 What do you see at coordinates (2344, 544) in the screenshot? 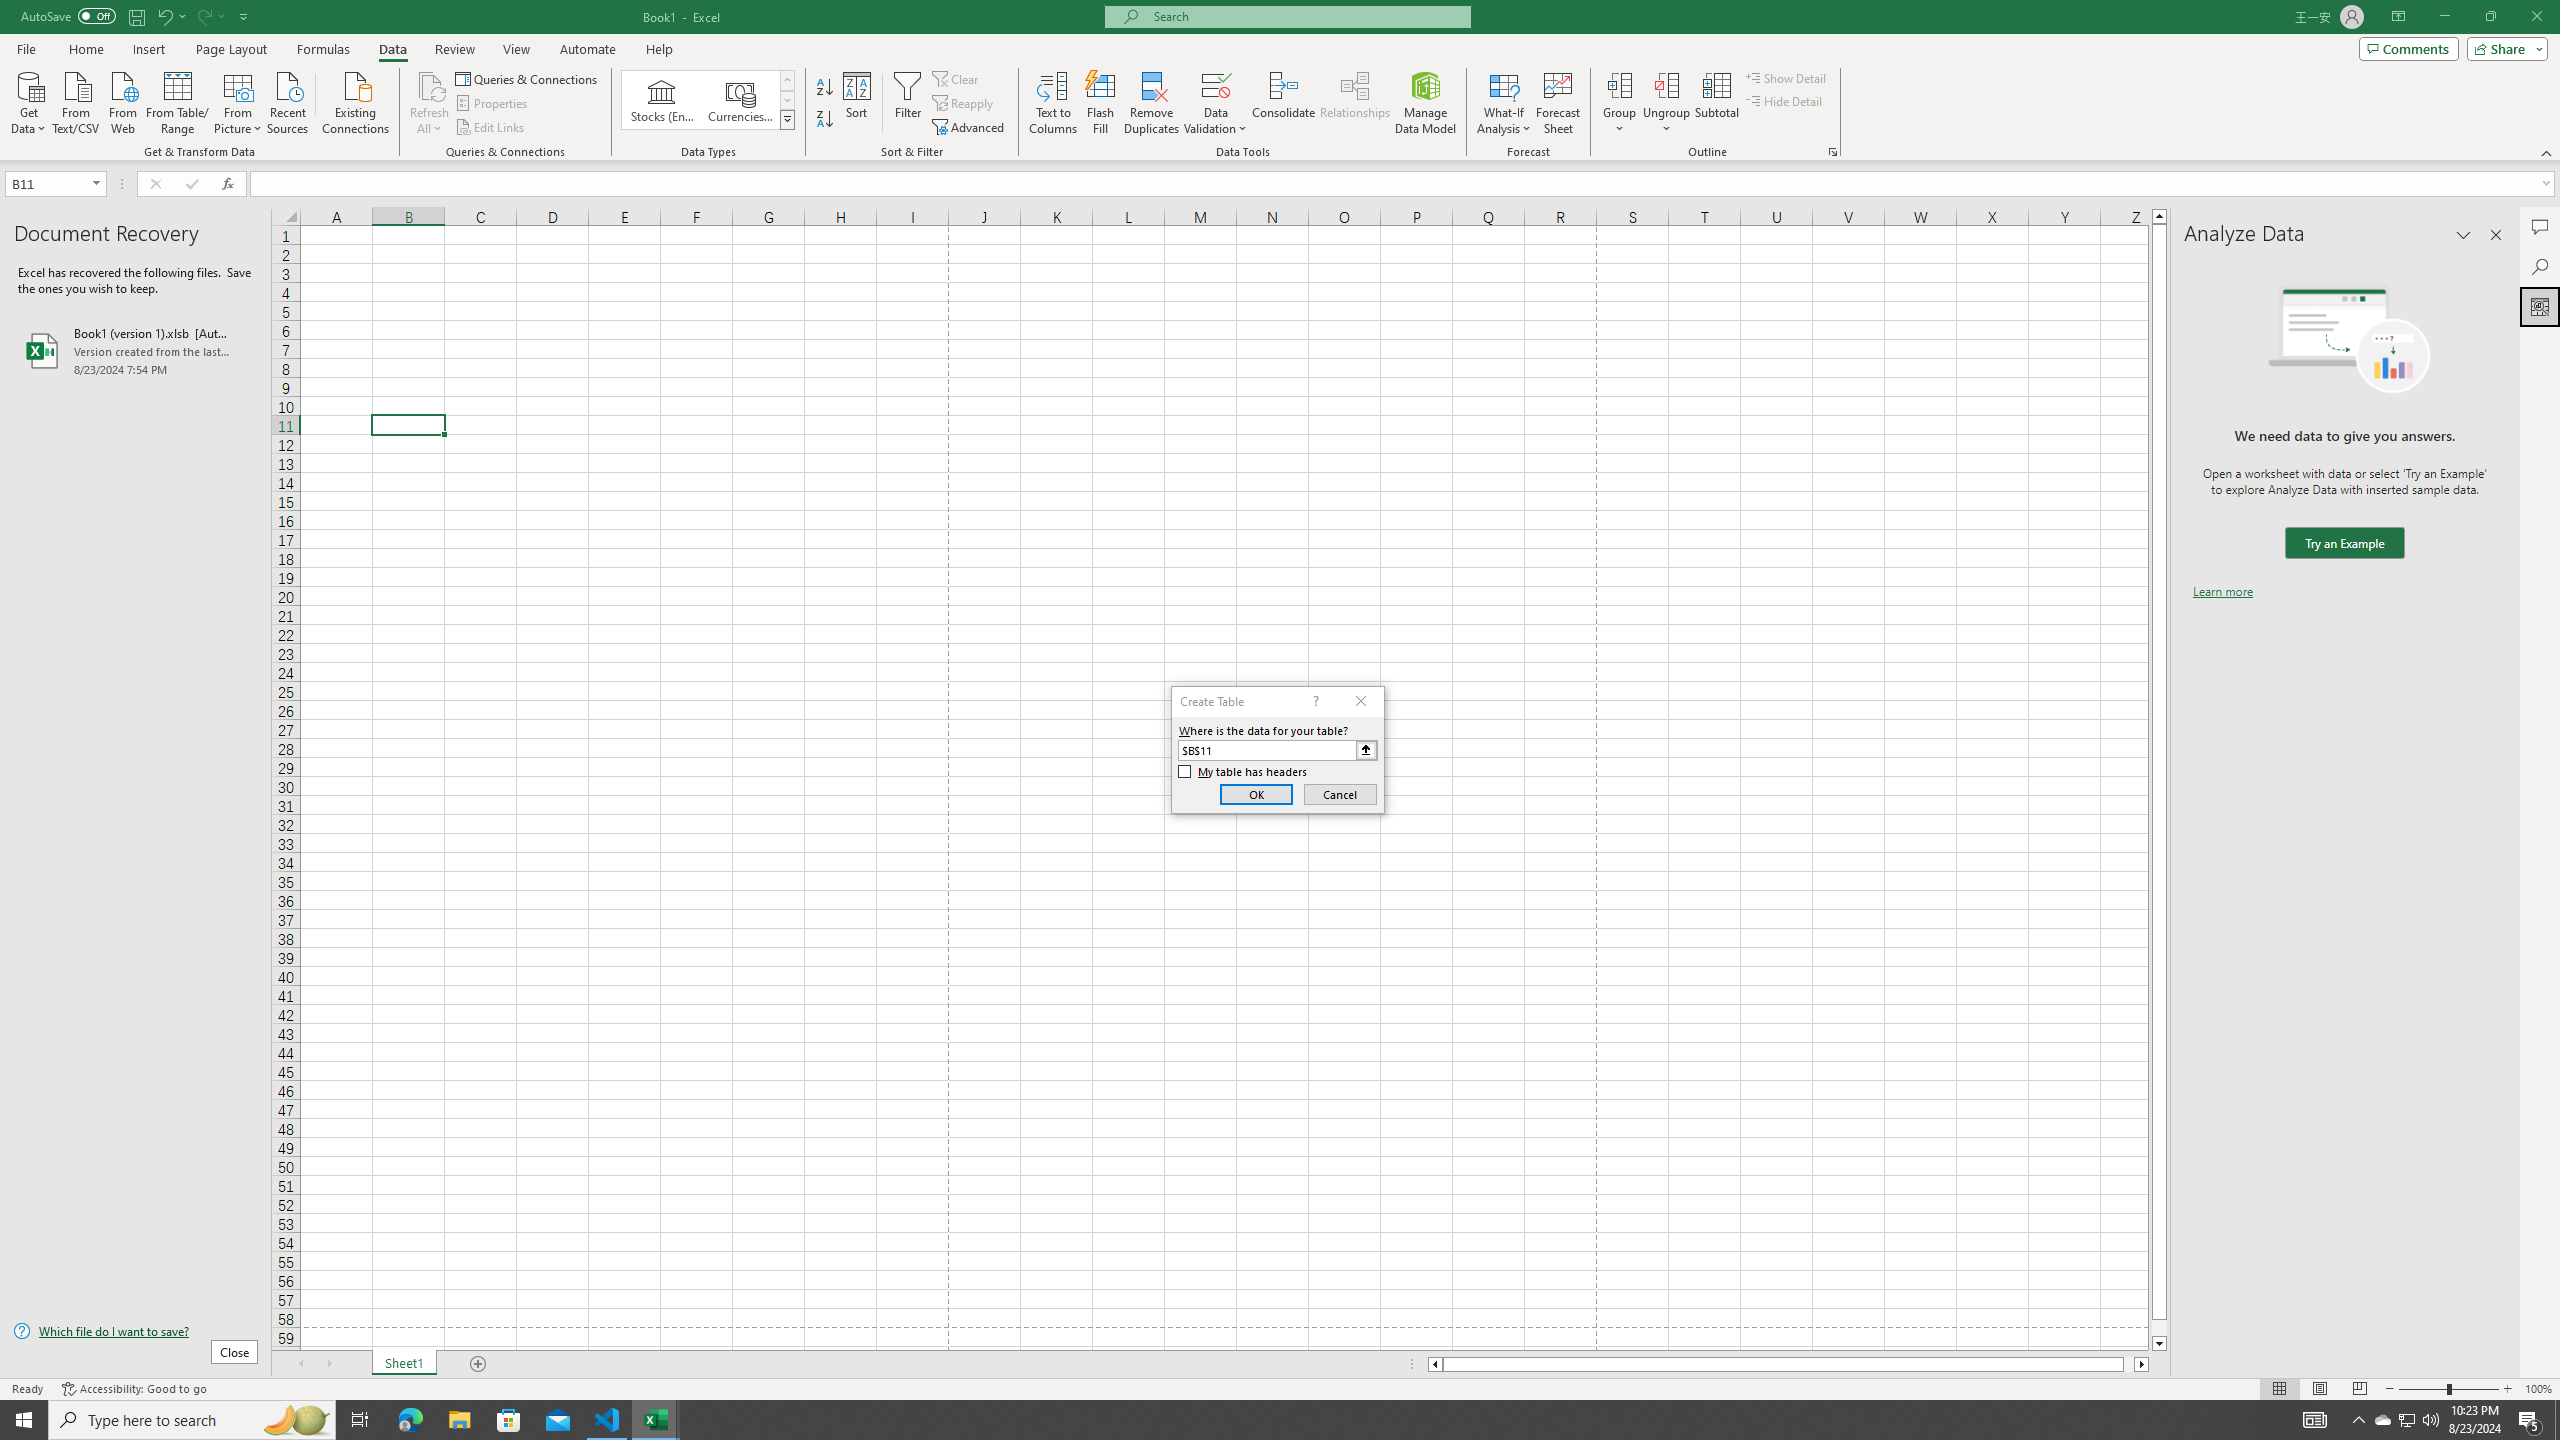
I see `We need data to give you answers. Try an Example` at bounding box center [2344, 544].